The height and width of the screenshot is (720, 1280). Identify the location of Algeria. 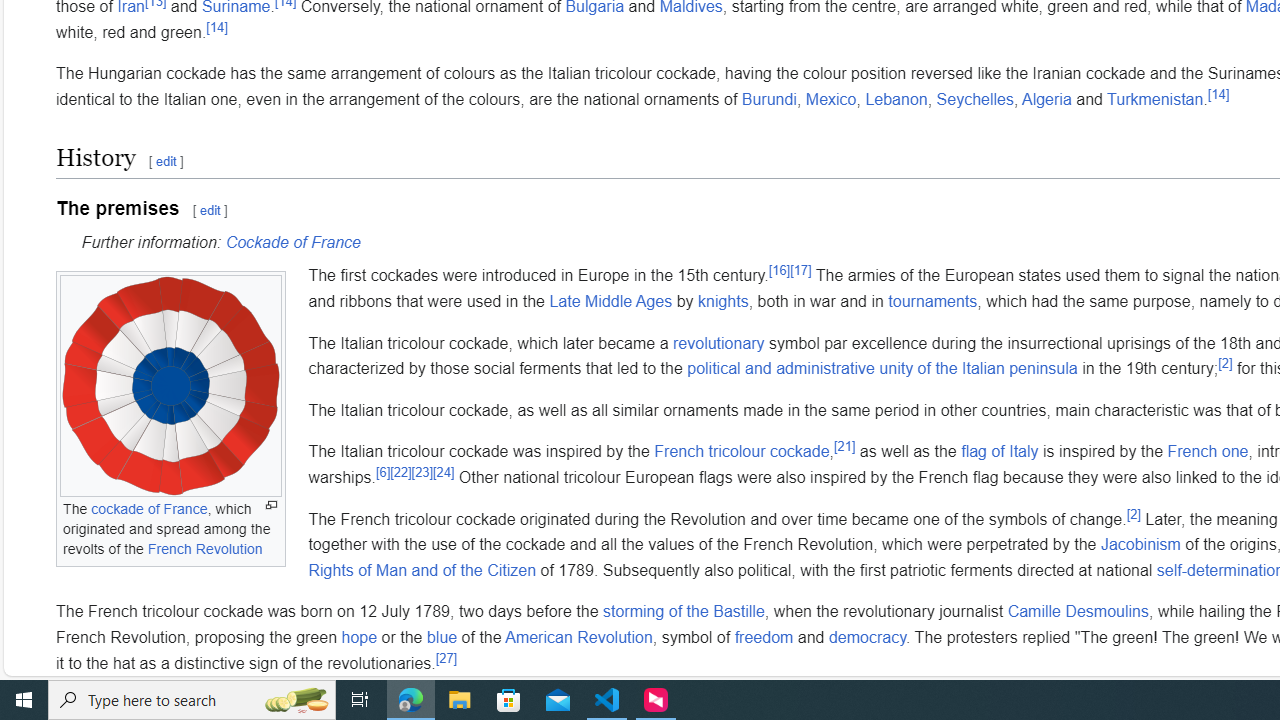
(1046, 99).